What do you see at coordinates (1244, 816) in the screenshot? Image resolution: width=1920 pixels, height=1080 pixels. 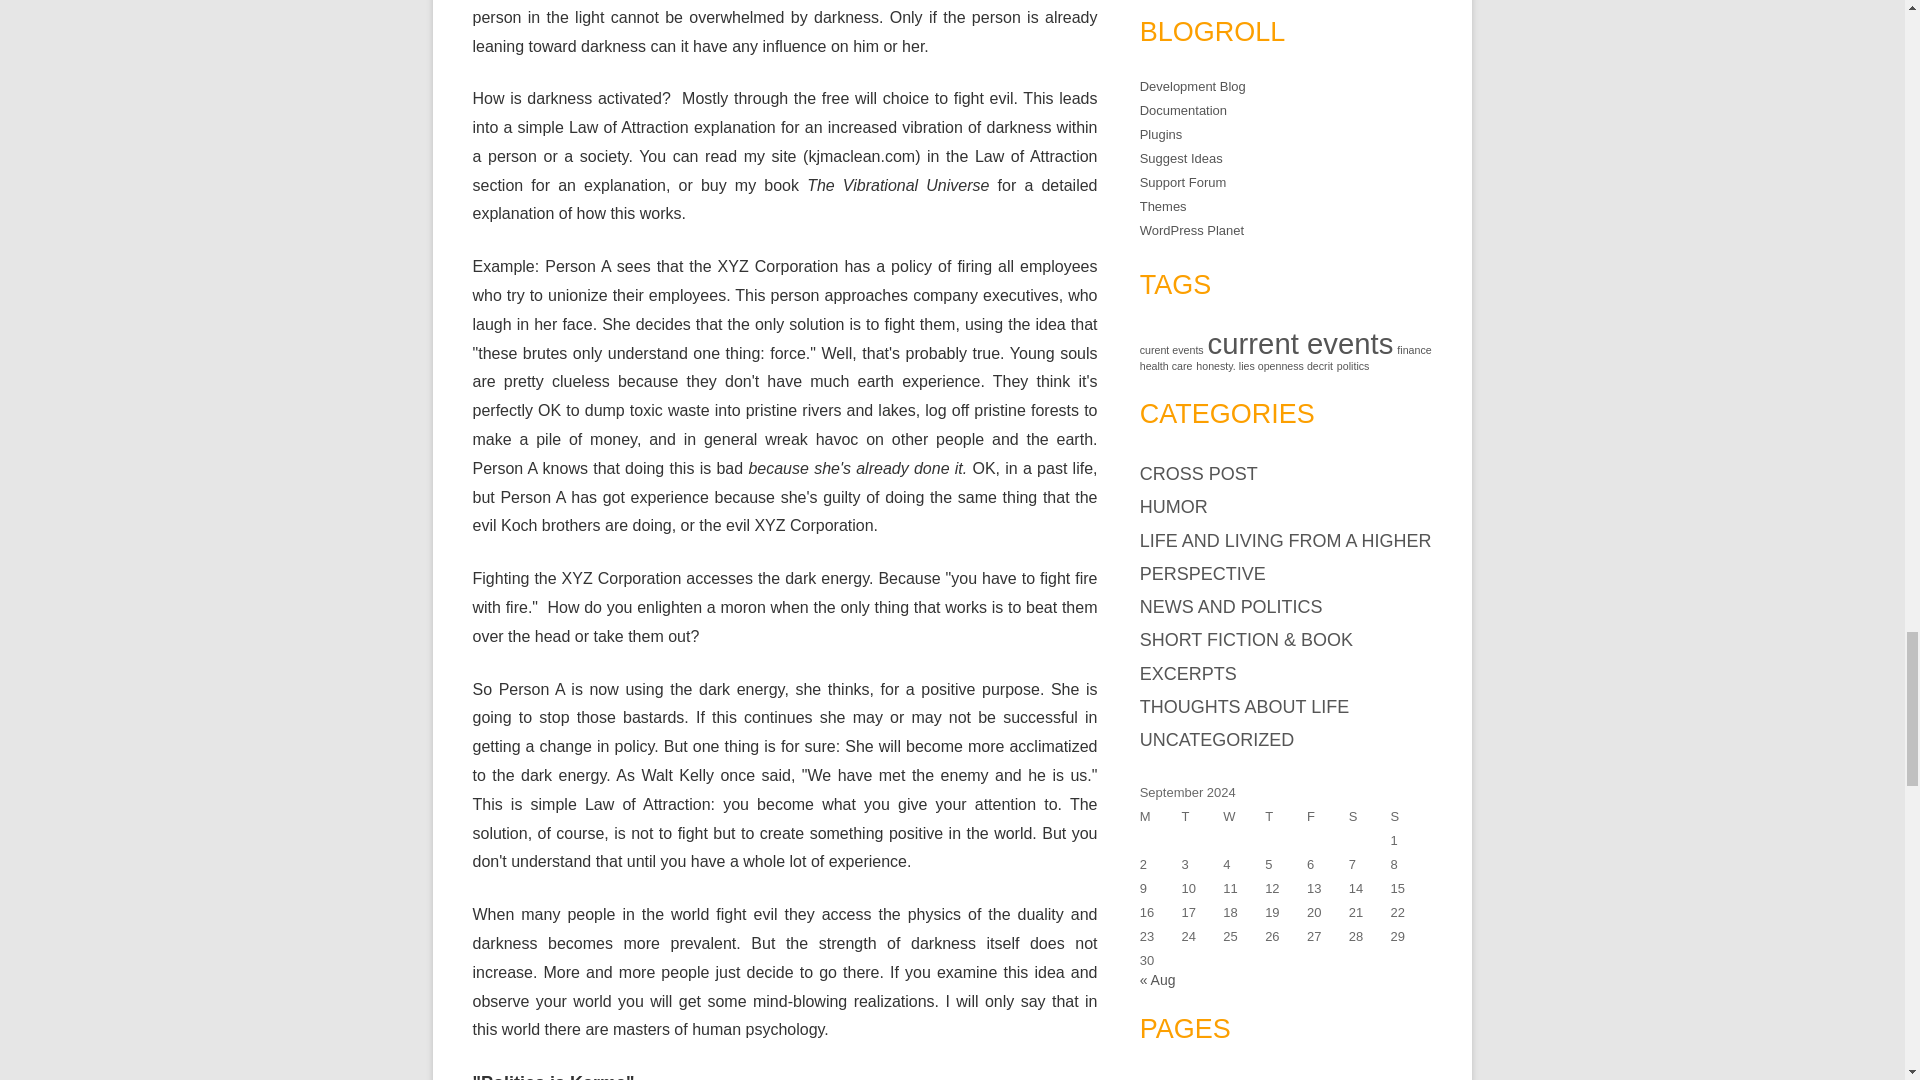 I see `Wednesday` at bounding box center [1244, 816].